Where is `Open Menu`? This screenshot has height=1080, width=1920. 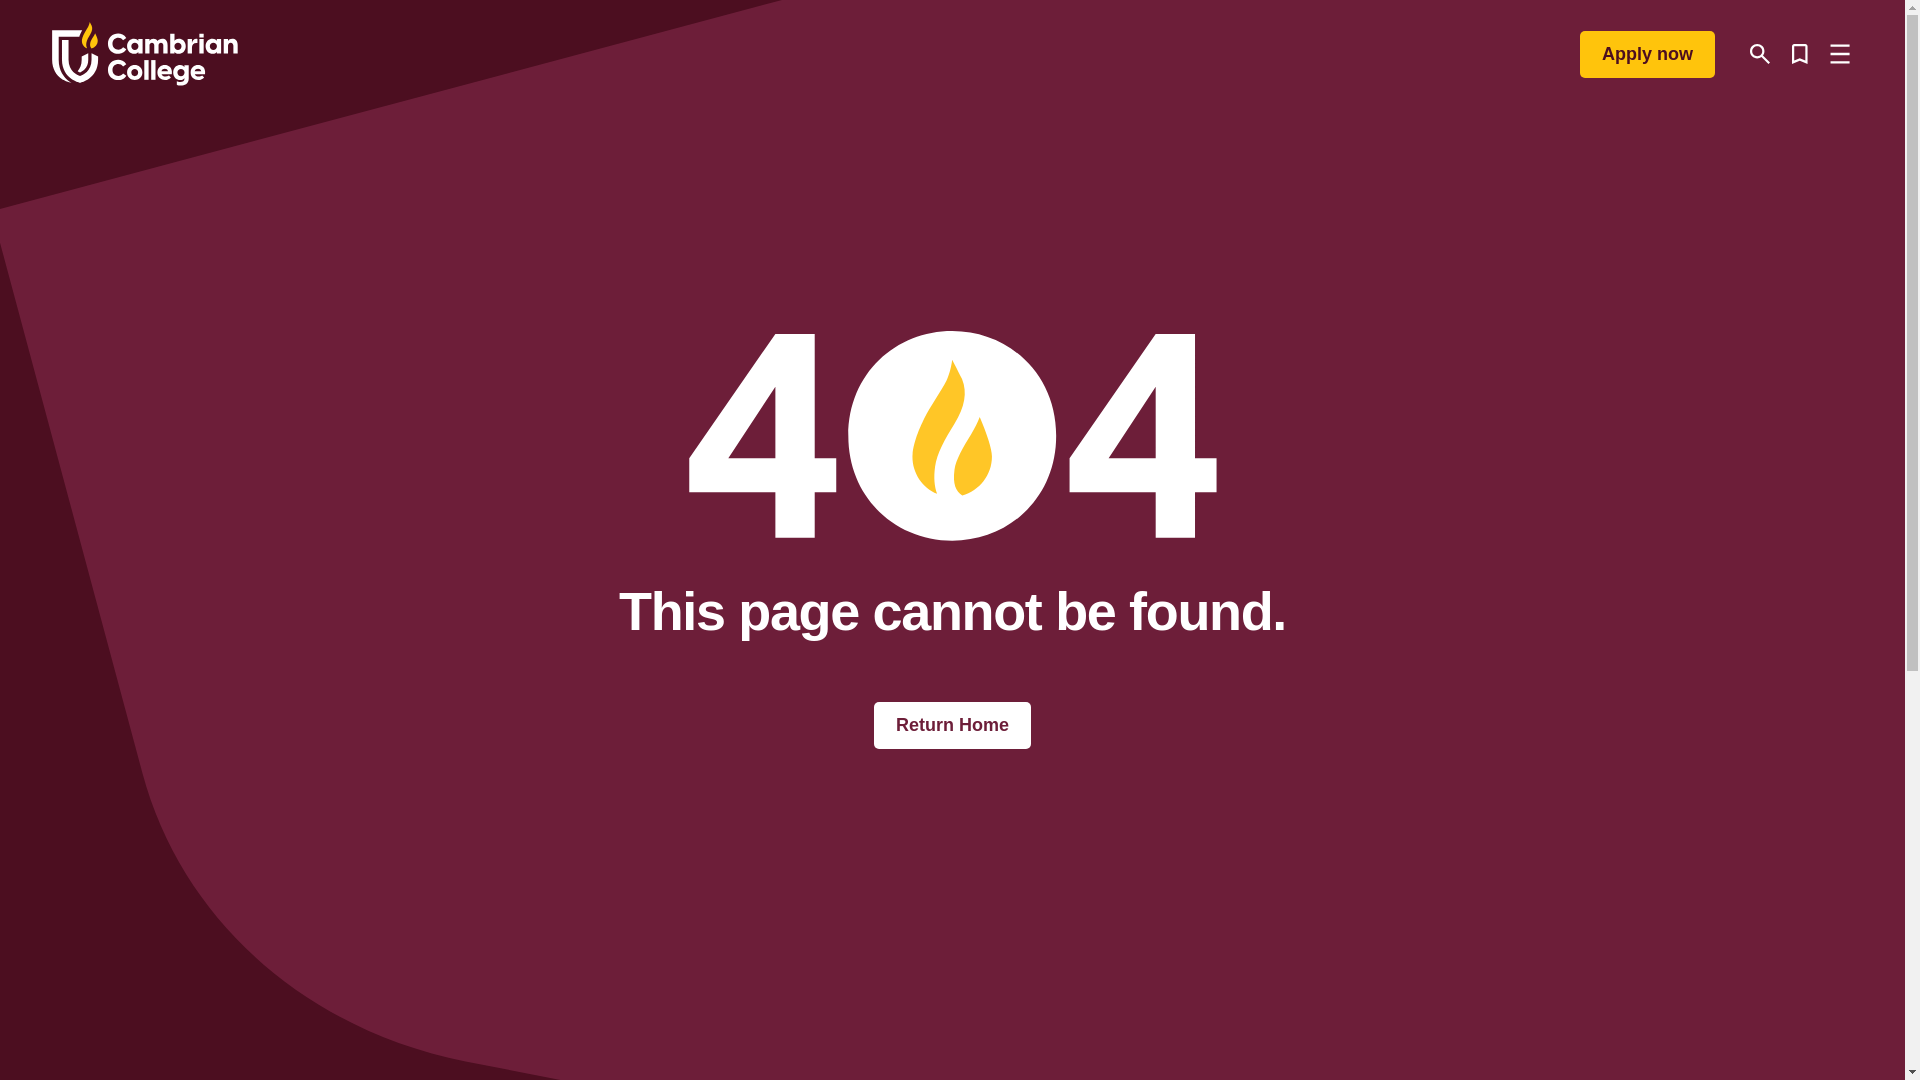 Open Menu is located at coordinates (1840, 54).